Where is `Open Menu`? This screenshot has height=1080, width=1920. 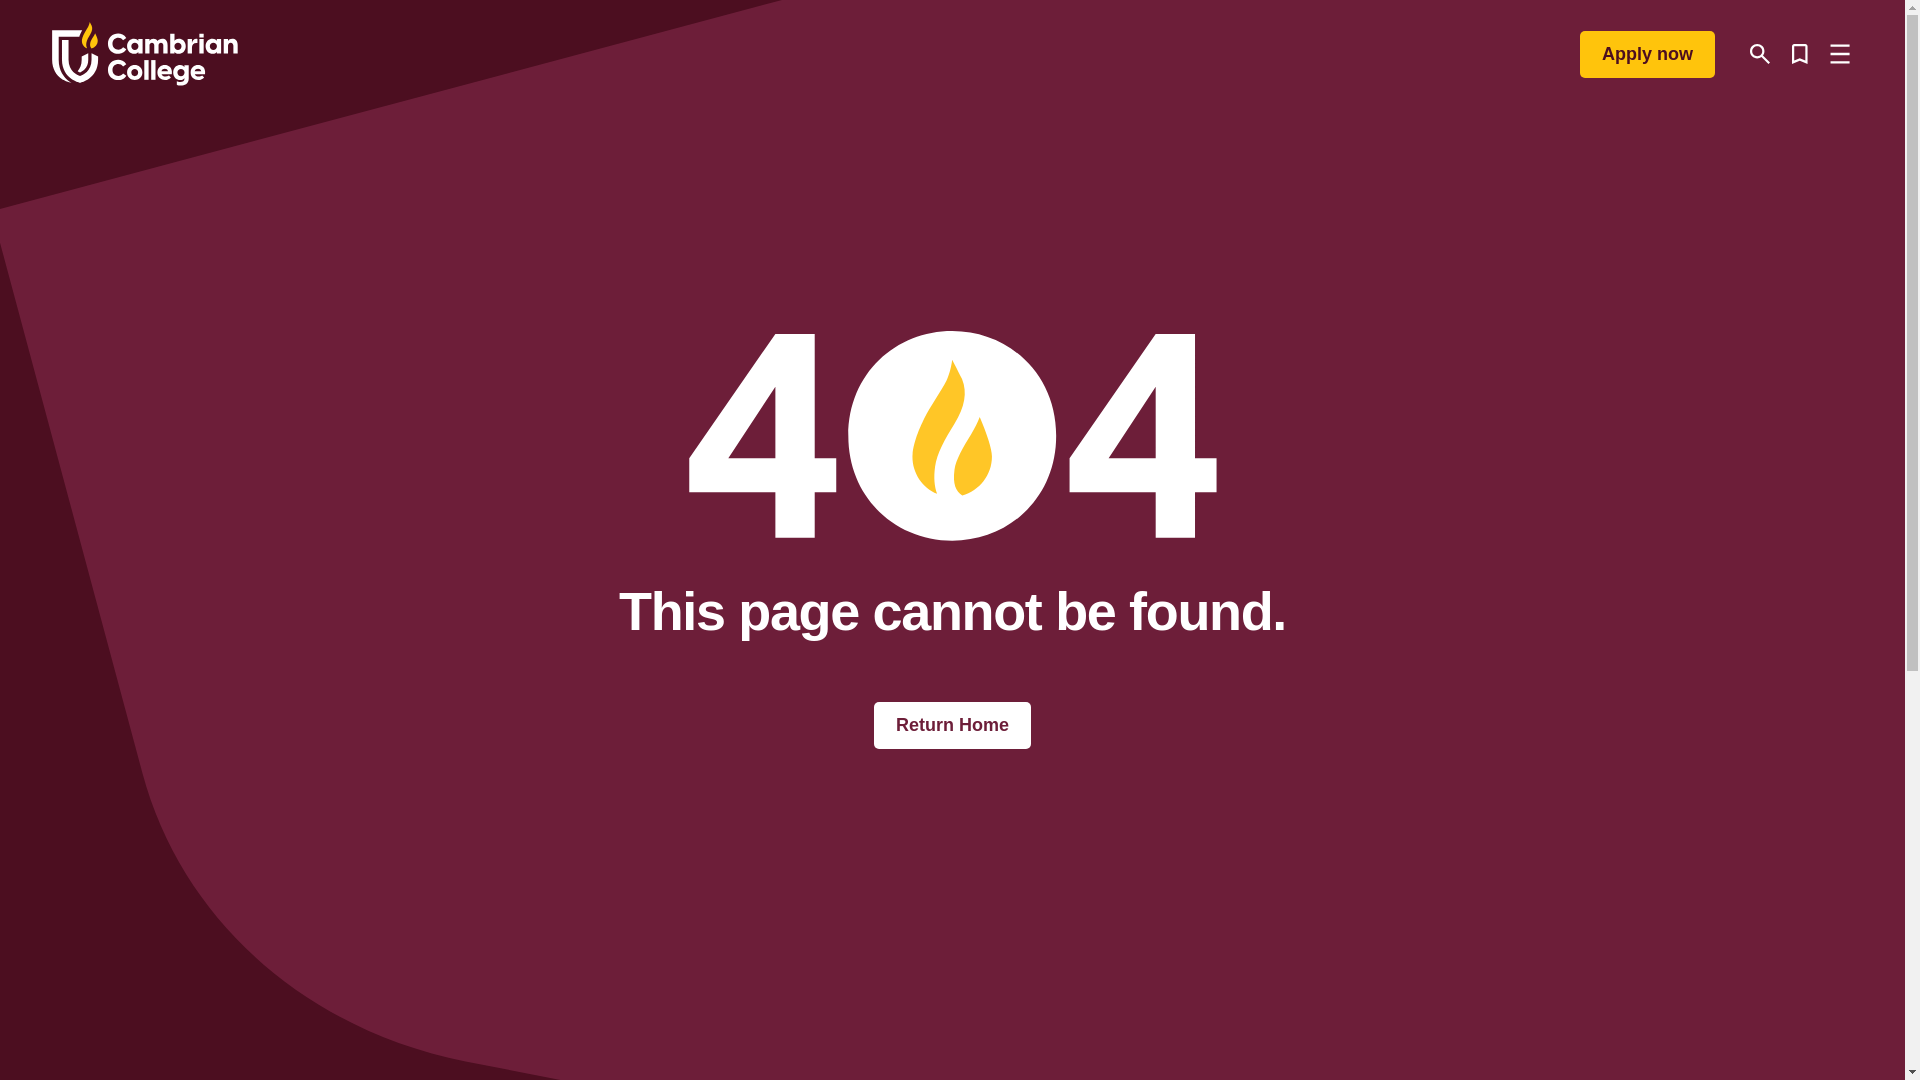 Open Menu is located at coordinates (1840, 54).